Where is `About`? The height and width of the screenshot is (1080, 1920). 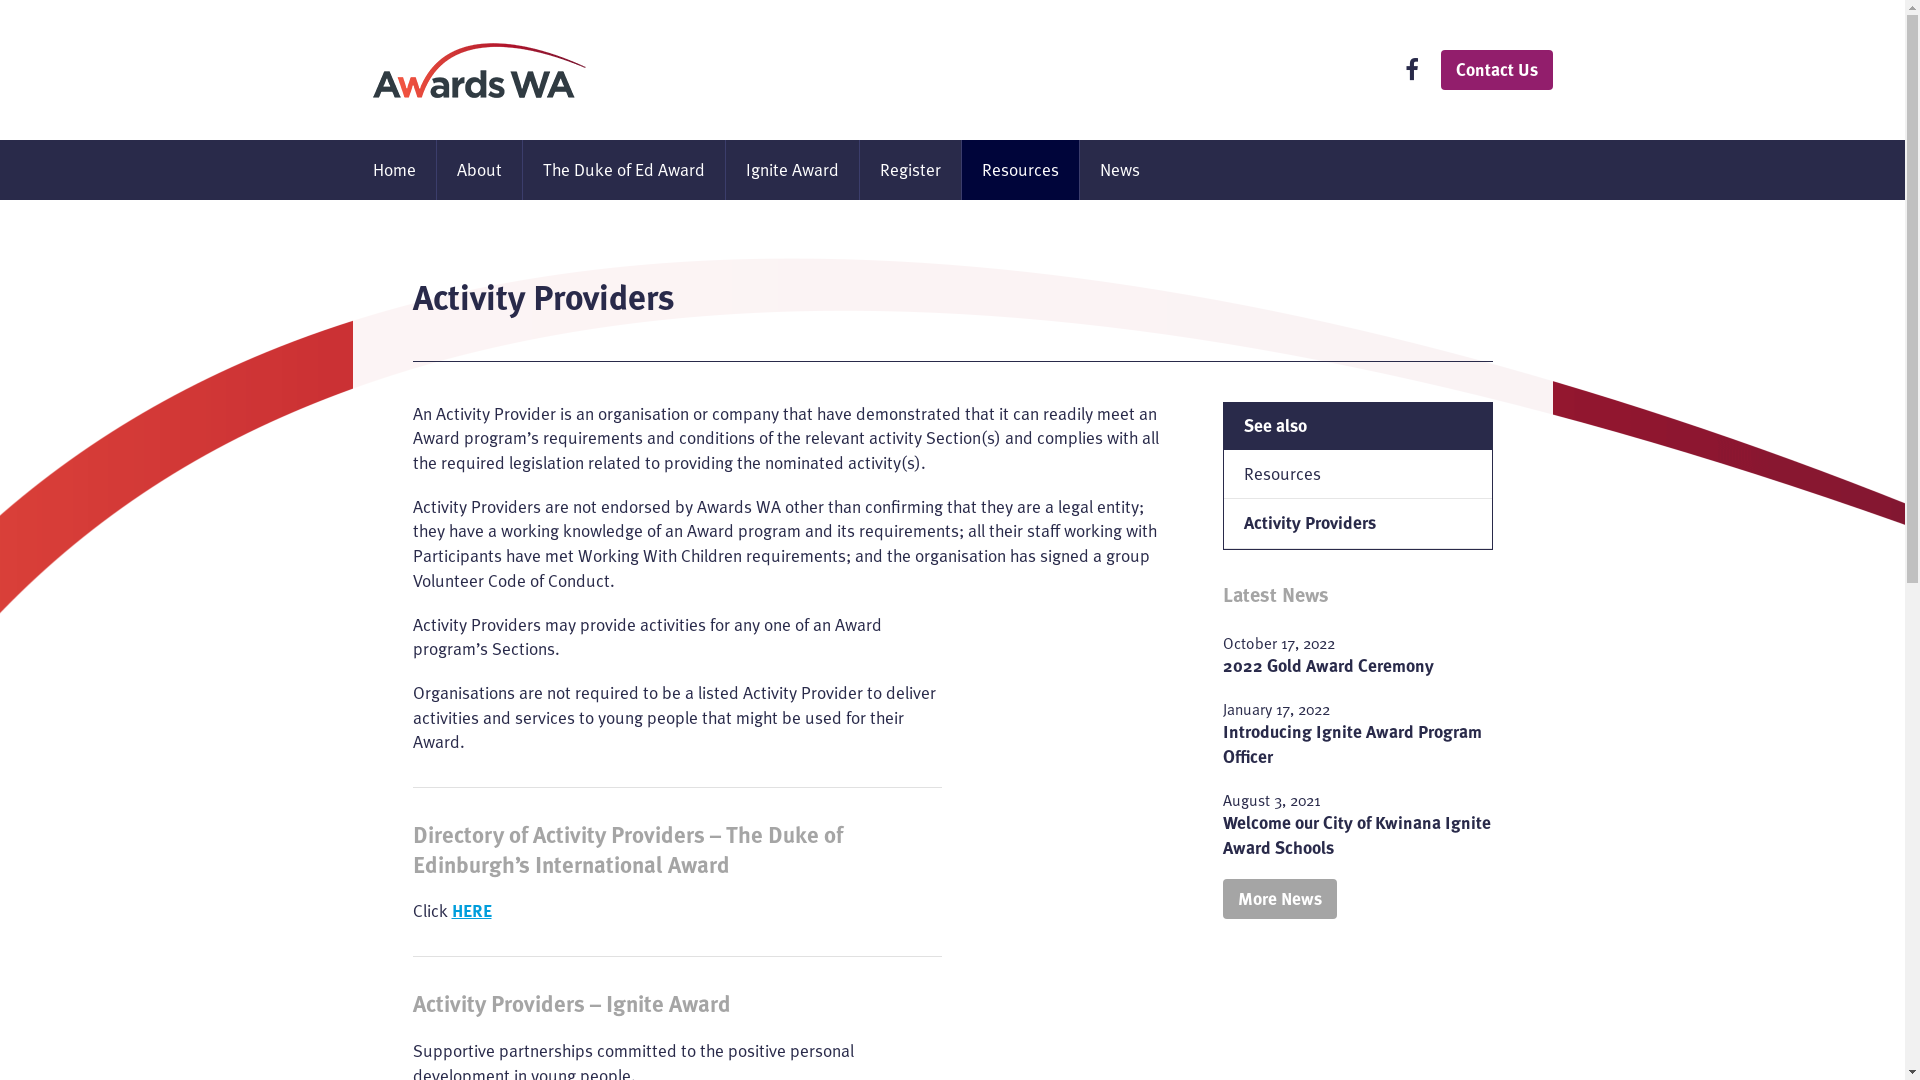
About is located at coordinates (478, 170).